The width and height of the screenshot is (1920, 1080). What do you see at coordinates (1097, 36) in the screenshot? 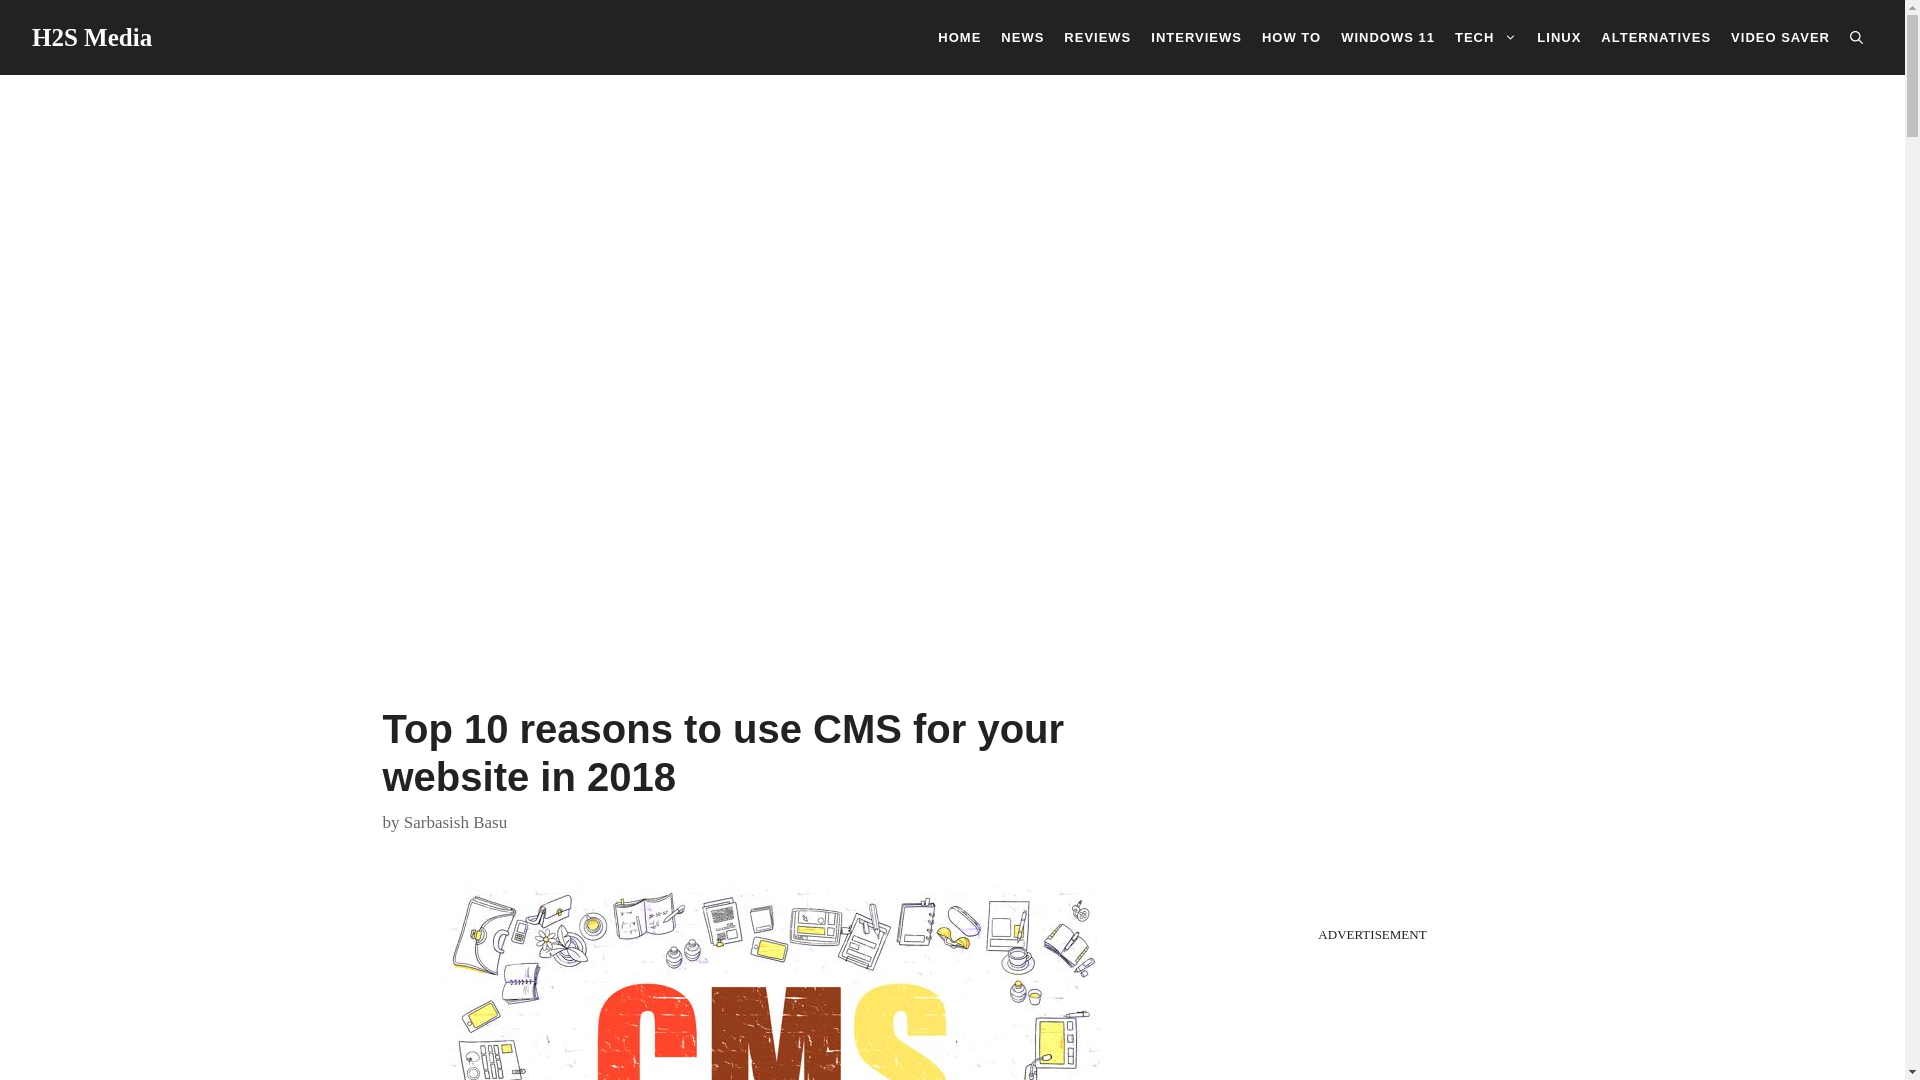
I see `REVIEWS` at bounding box center [1097, 36].